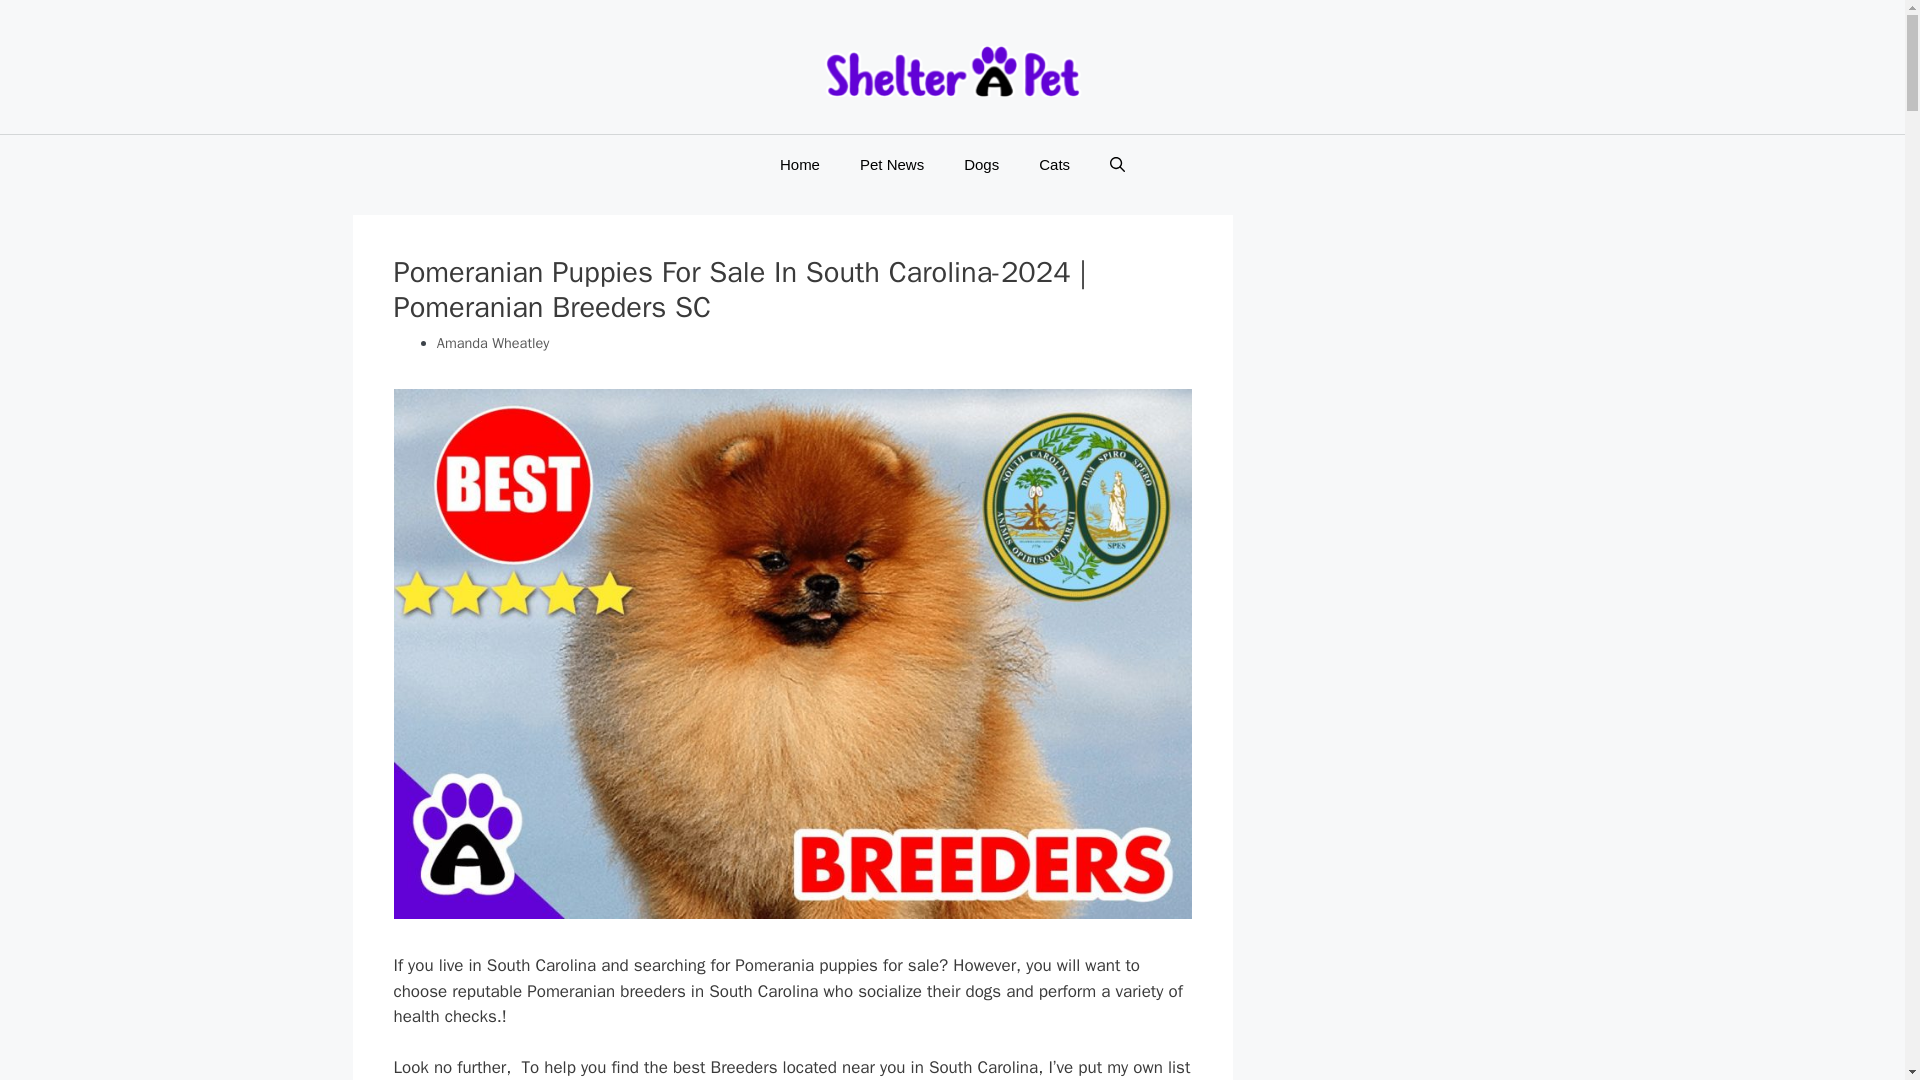  I want to click on Cats, so click(1054, 165).